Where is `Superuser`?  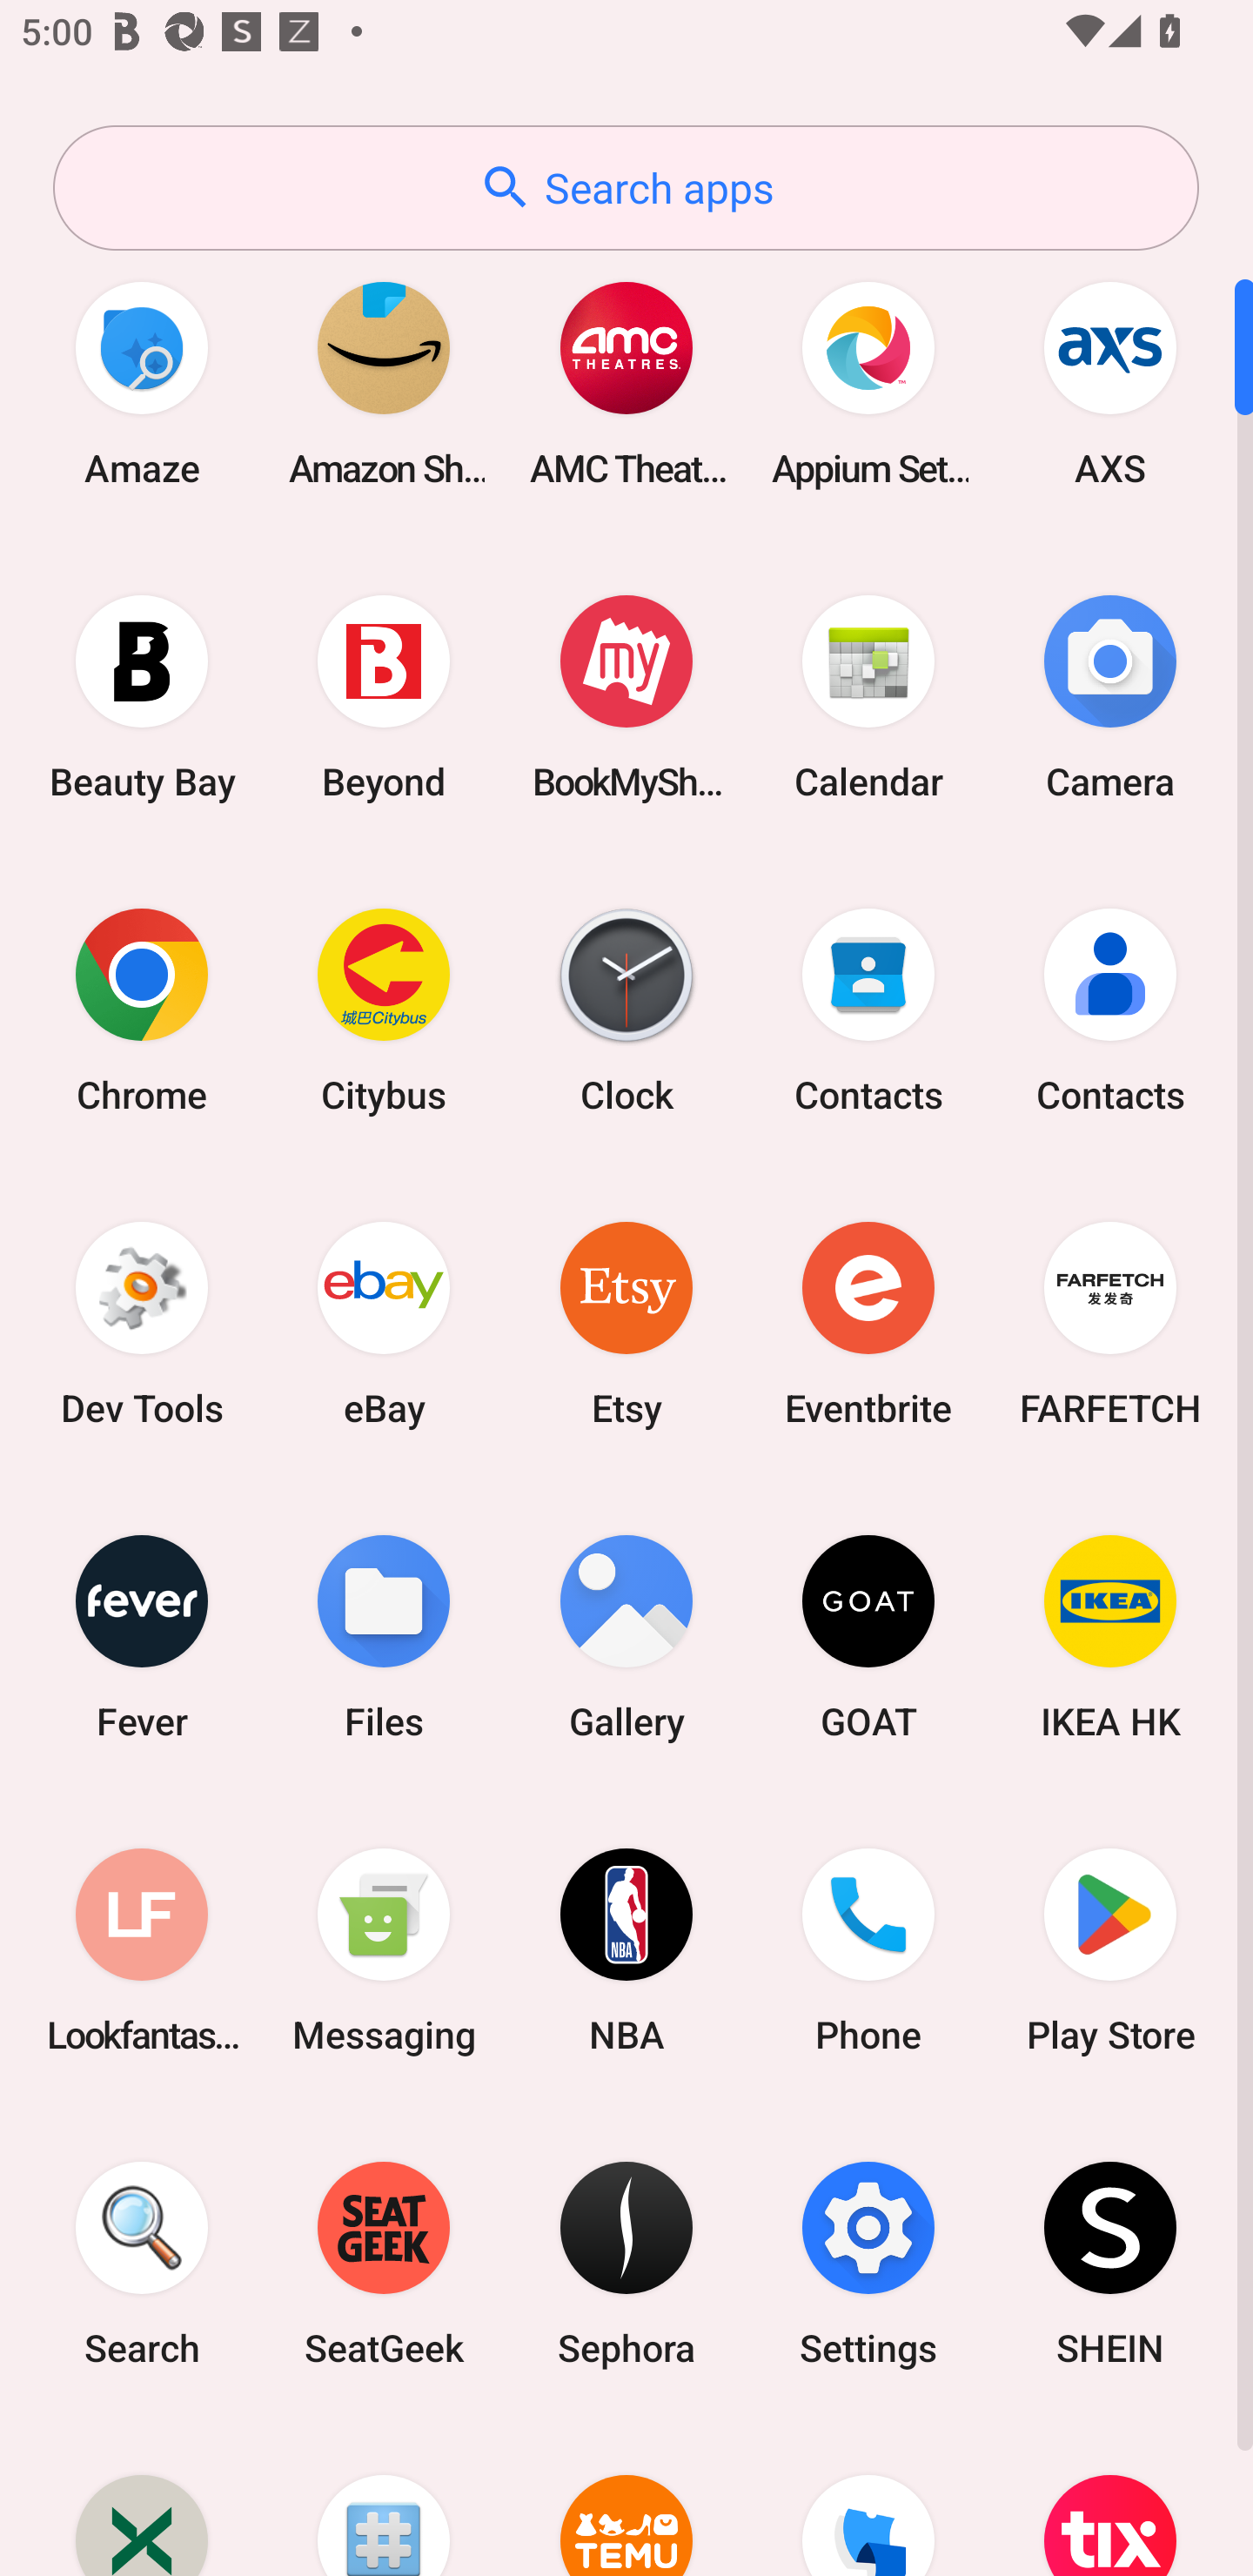 Superuser is located at coordinates (384, 2499).